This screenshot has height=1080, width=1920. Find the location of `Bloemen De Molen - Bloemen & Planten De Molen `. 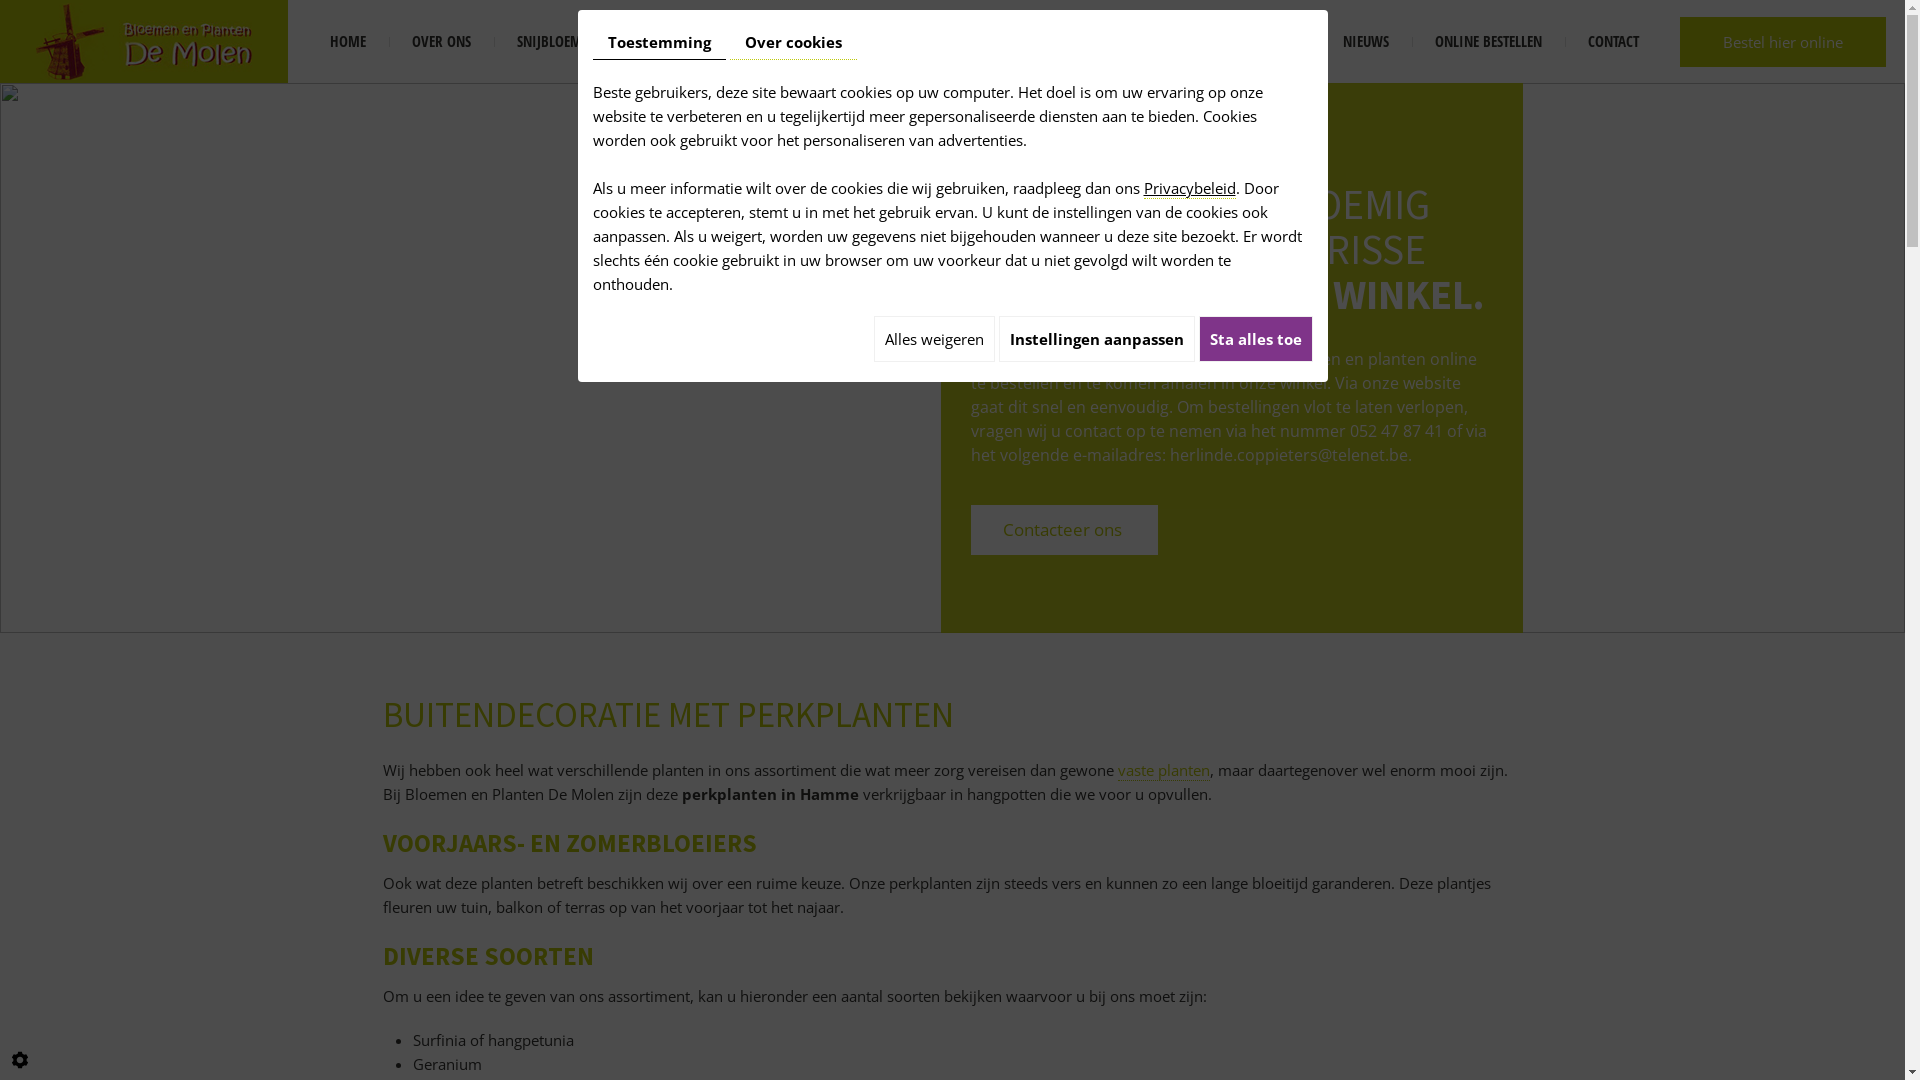

Bloemen De Molen - Bloemen & Planten De Molen  is located at coordinates (144, 40).